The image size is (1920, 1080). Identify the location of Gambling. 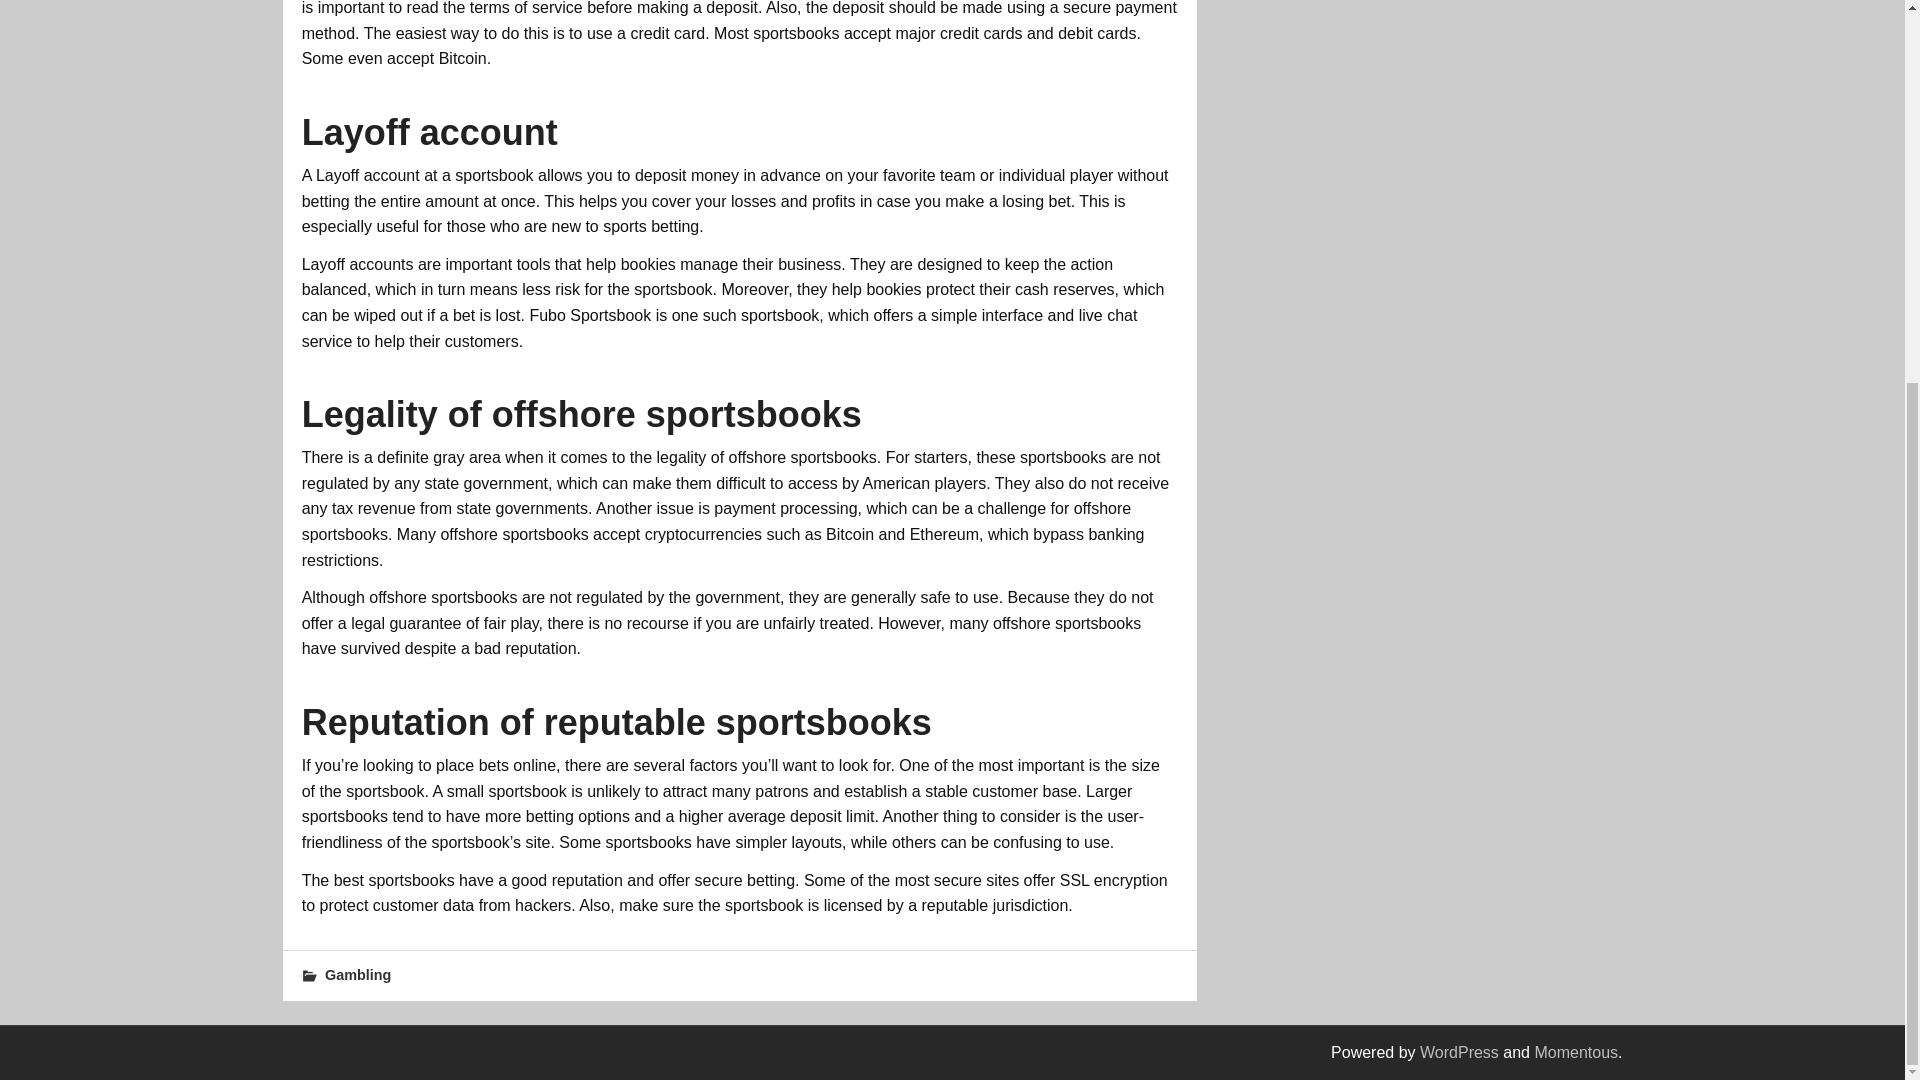
(358, 974).